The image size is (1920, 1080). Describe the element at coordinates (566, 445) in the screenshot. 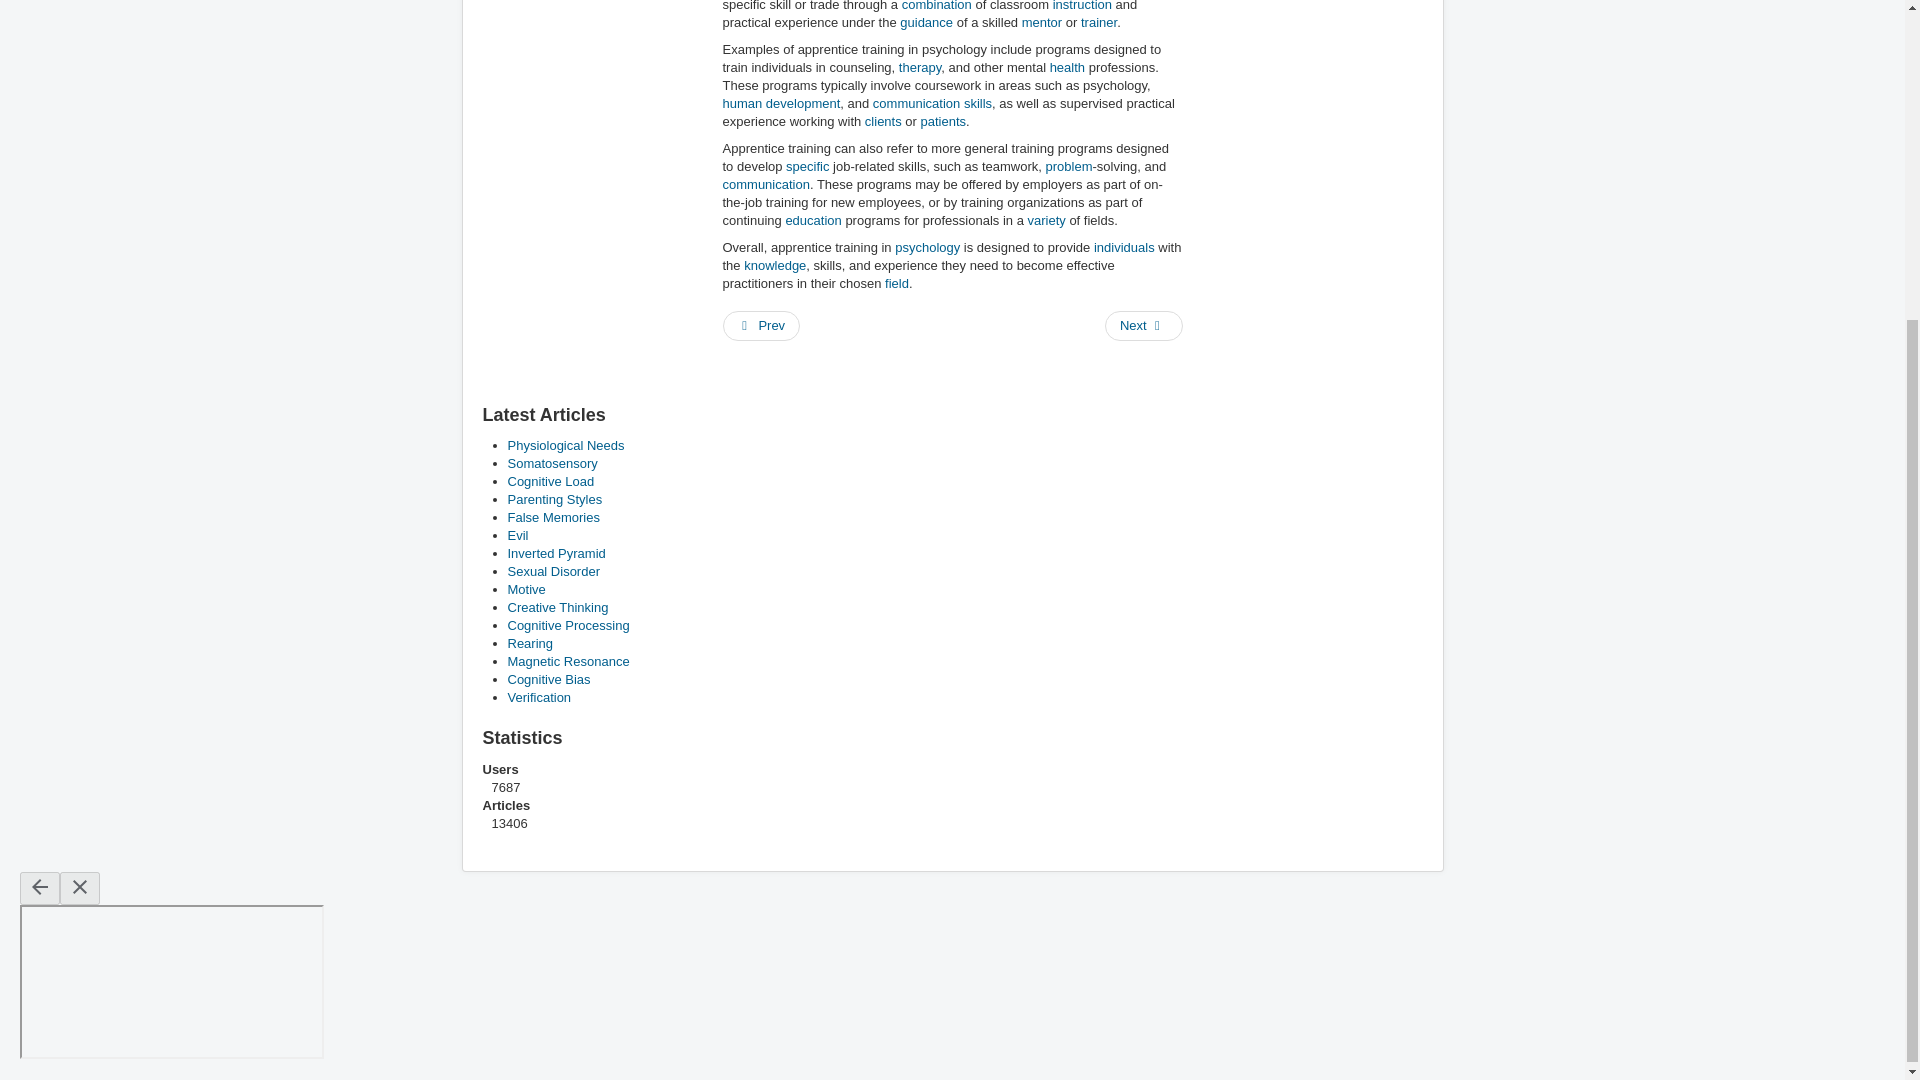

I see `Physiological Needs` at that location.